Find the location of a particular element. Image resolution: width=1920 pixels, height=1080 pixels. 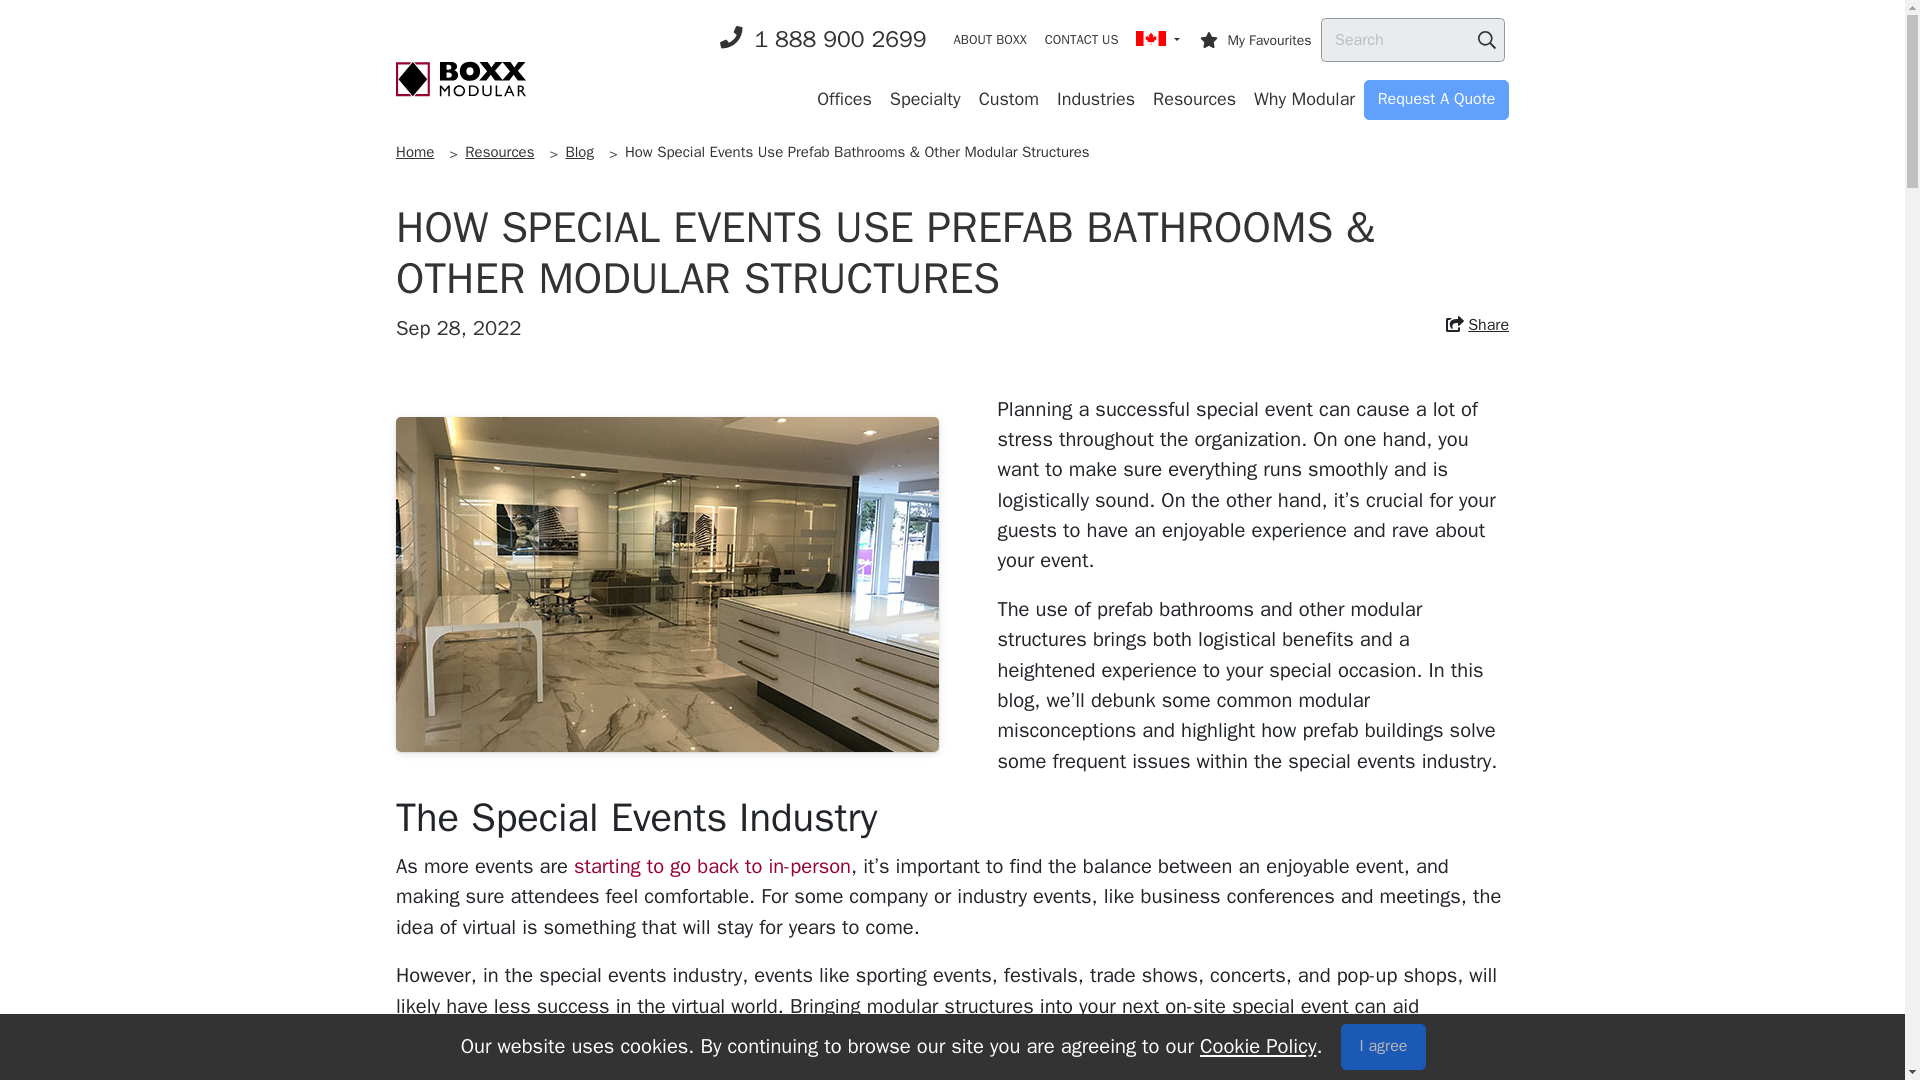

My Favourites is located at coordinates (1257, 40).